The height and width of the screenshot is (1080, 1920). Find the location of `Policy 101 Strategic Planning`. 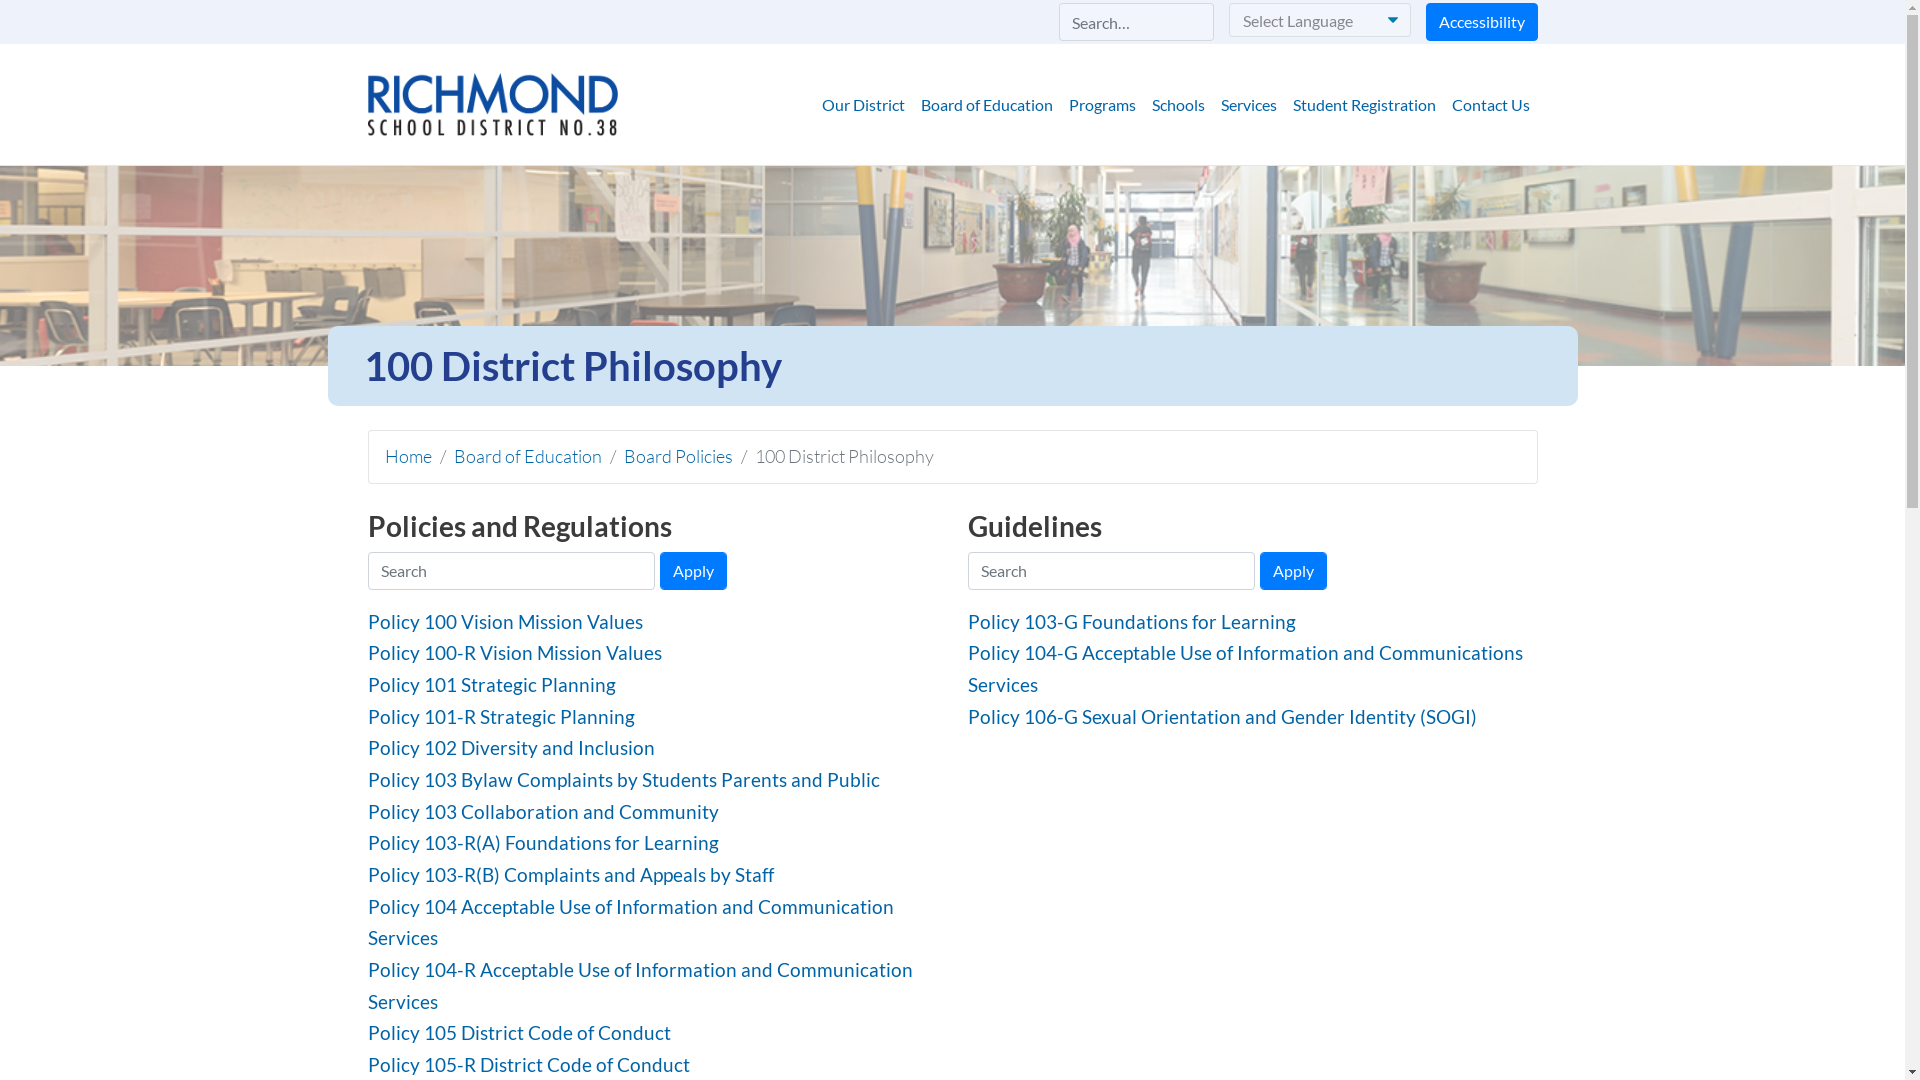

Policy 101 Strategic Planning is located at coordinates (492, 684).